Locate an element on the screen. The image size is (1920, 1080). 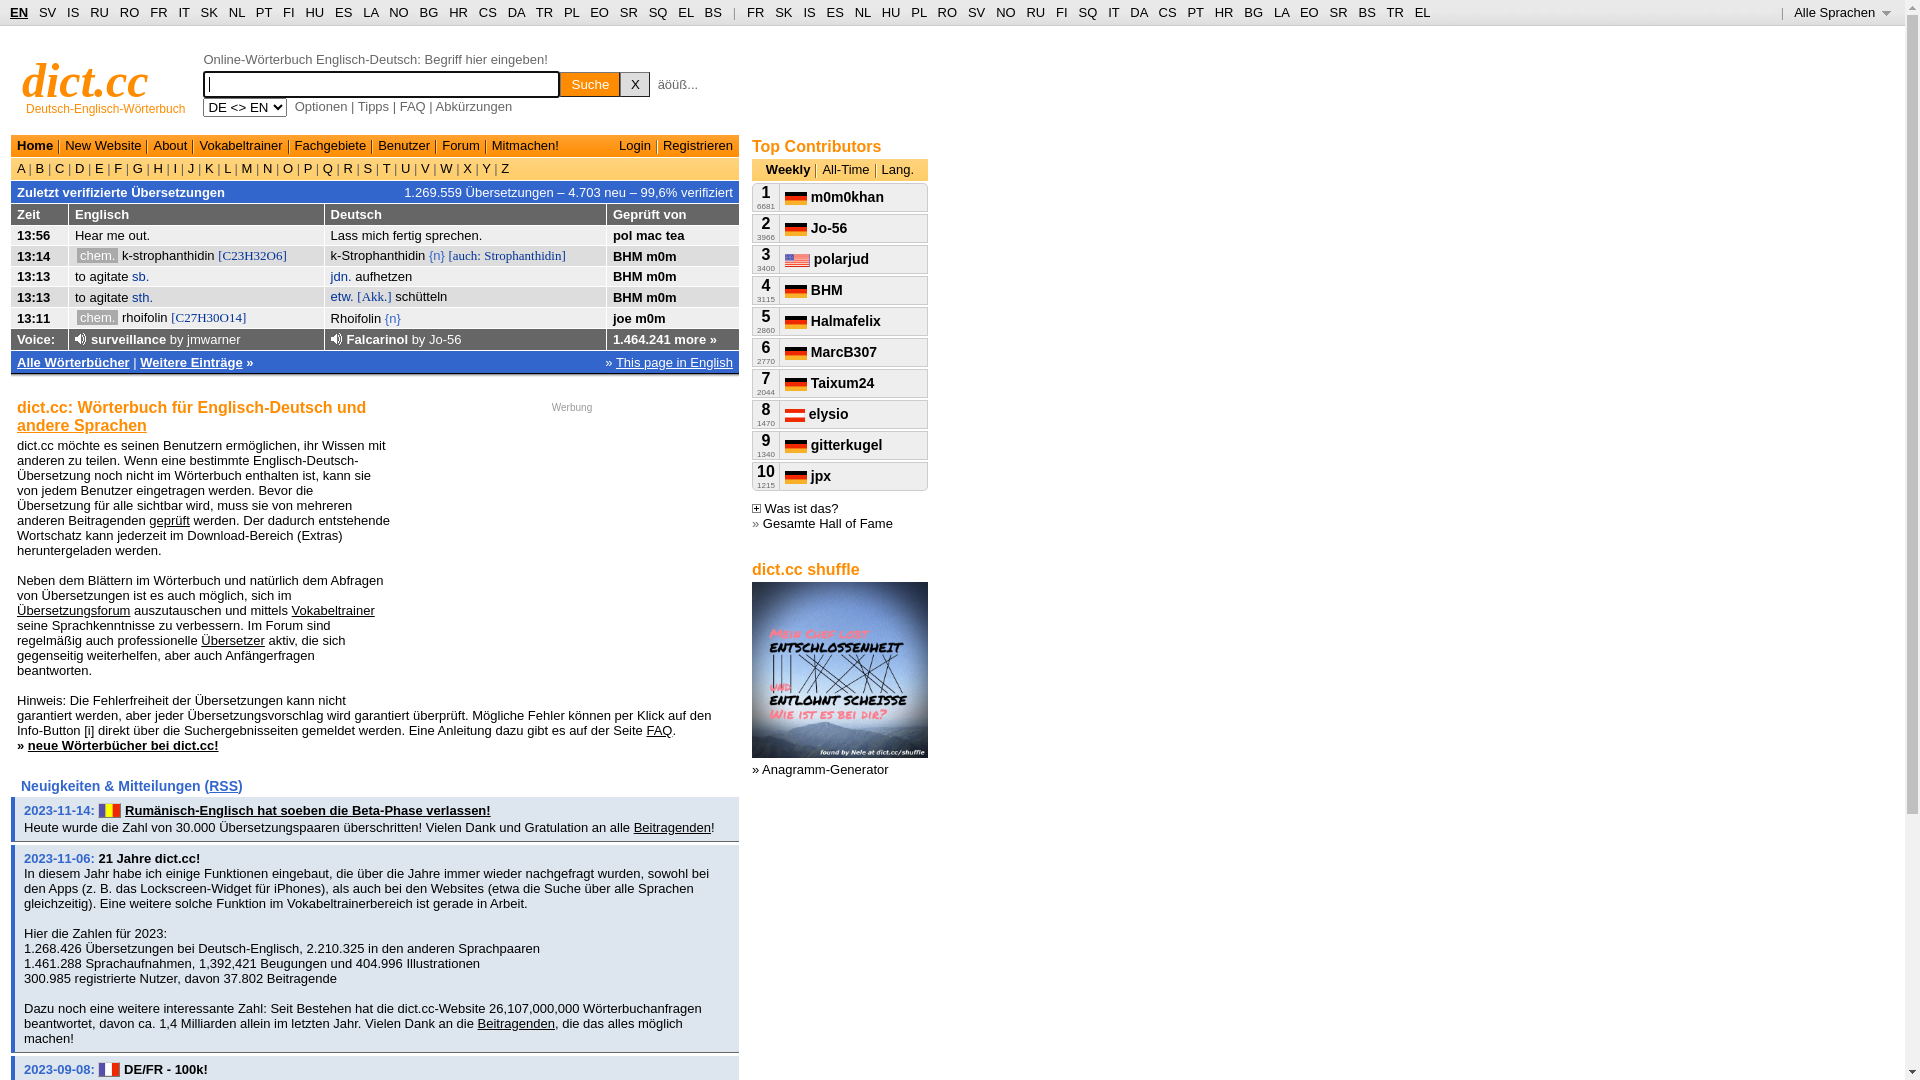
Lass mich fertig sprechen. is located at coordinates (407, 236).